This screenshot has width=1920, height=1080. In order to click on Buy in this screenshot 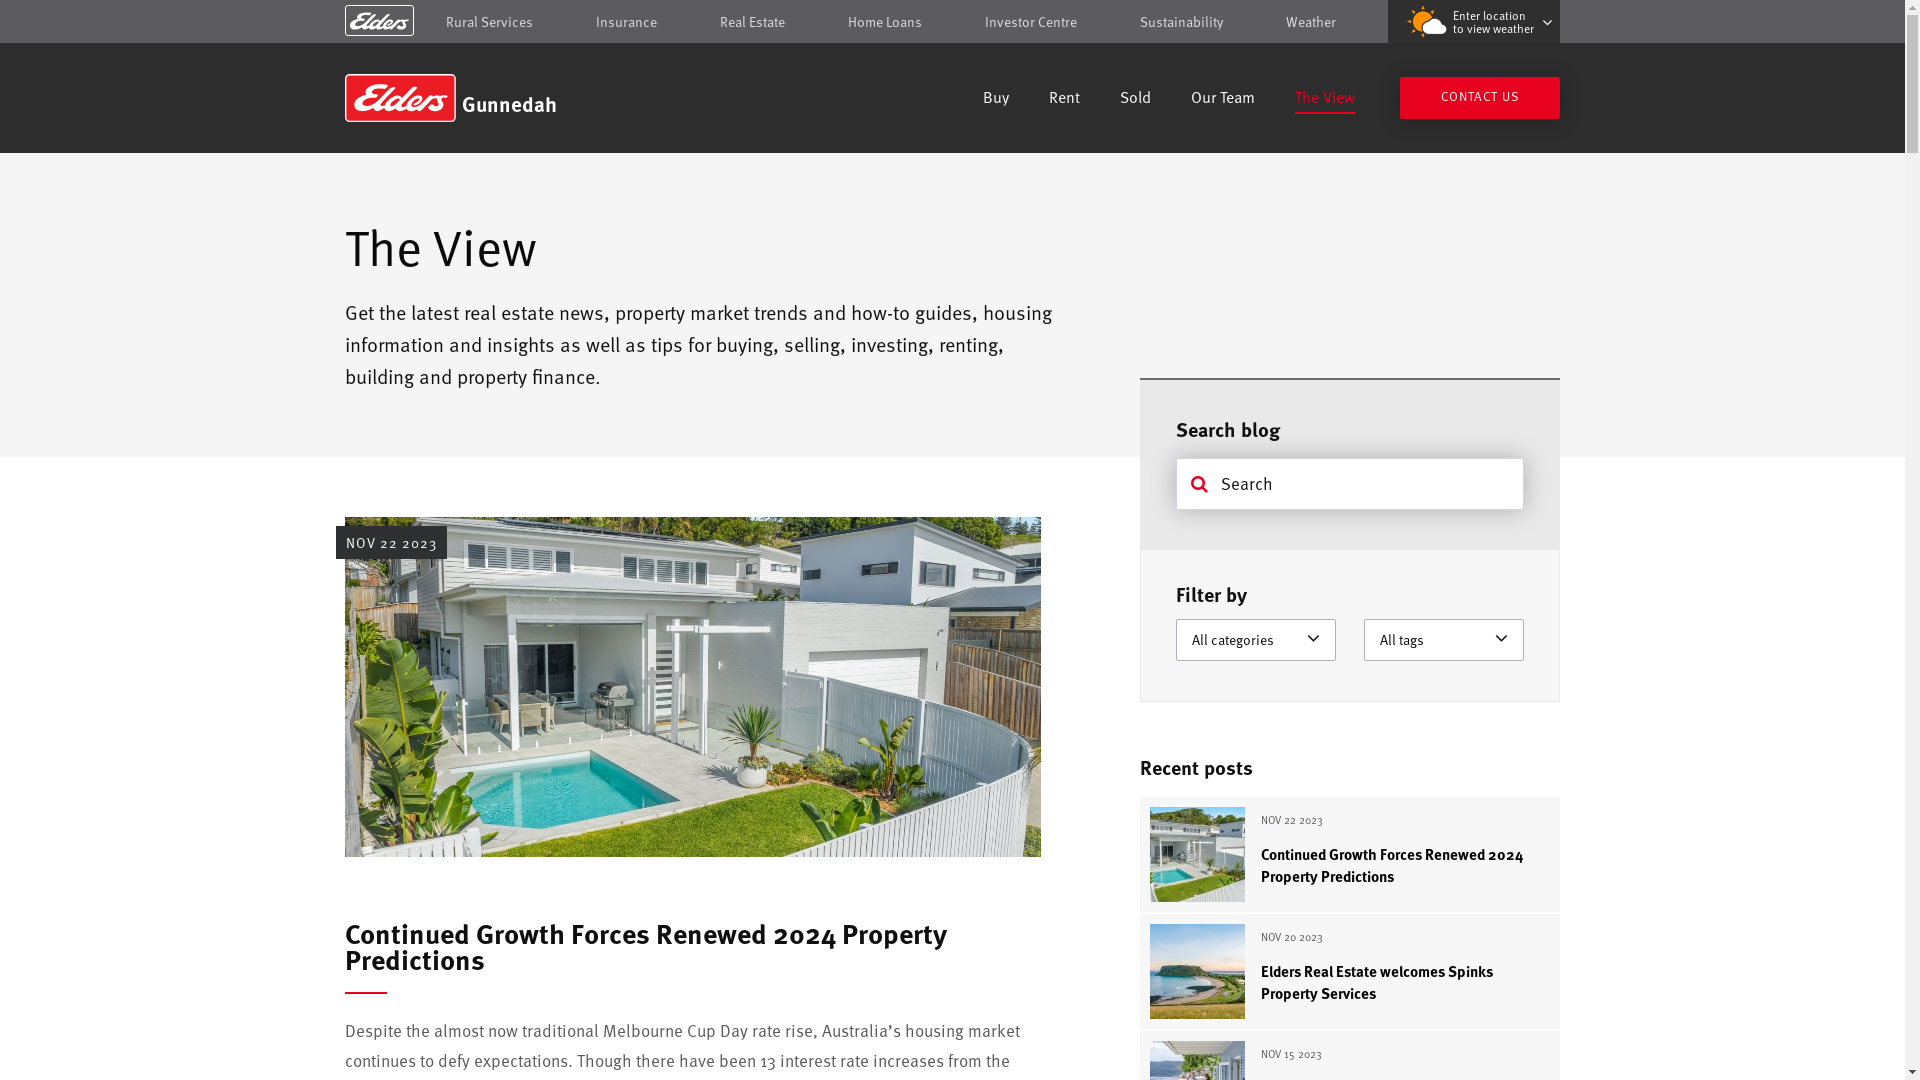, I will do `click(996, 100)`.